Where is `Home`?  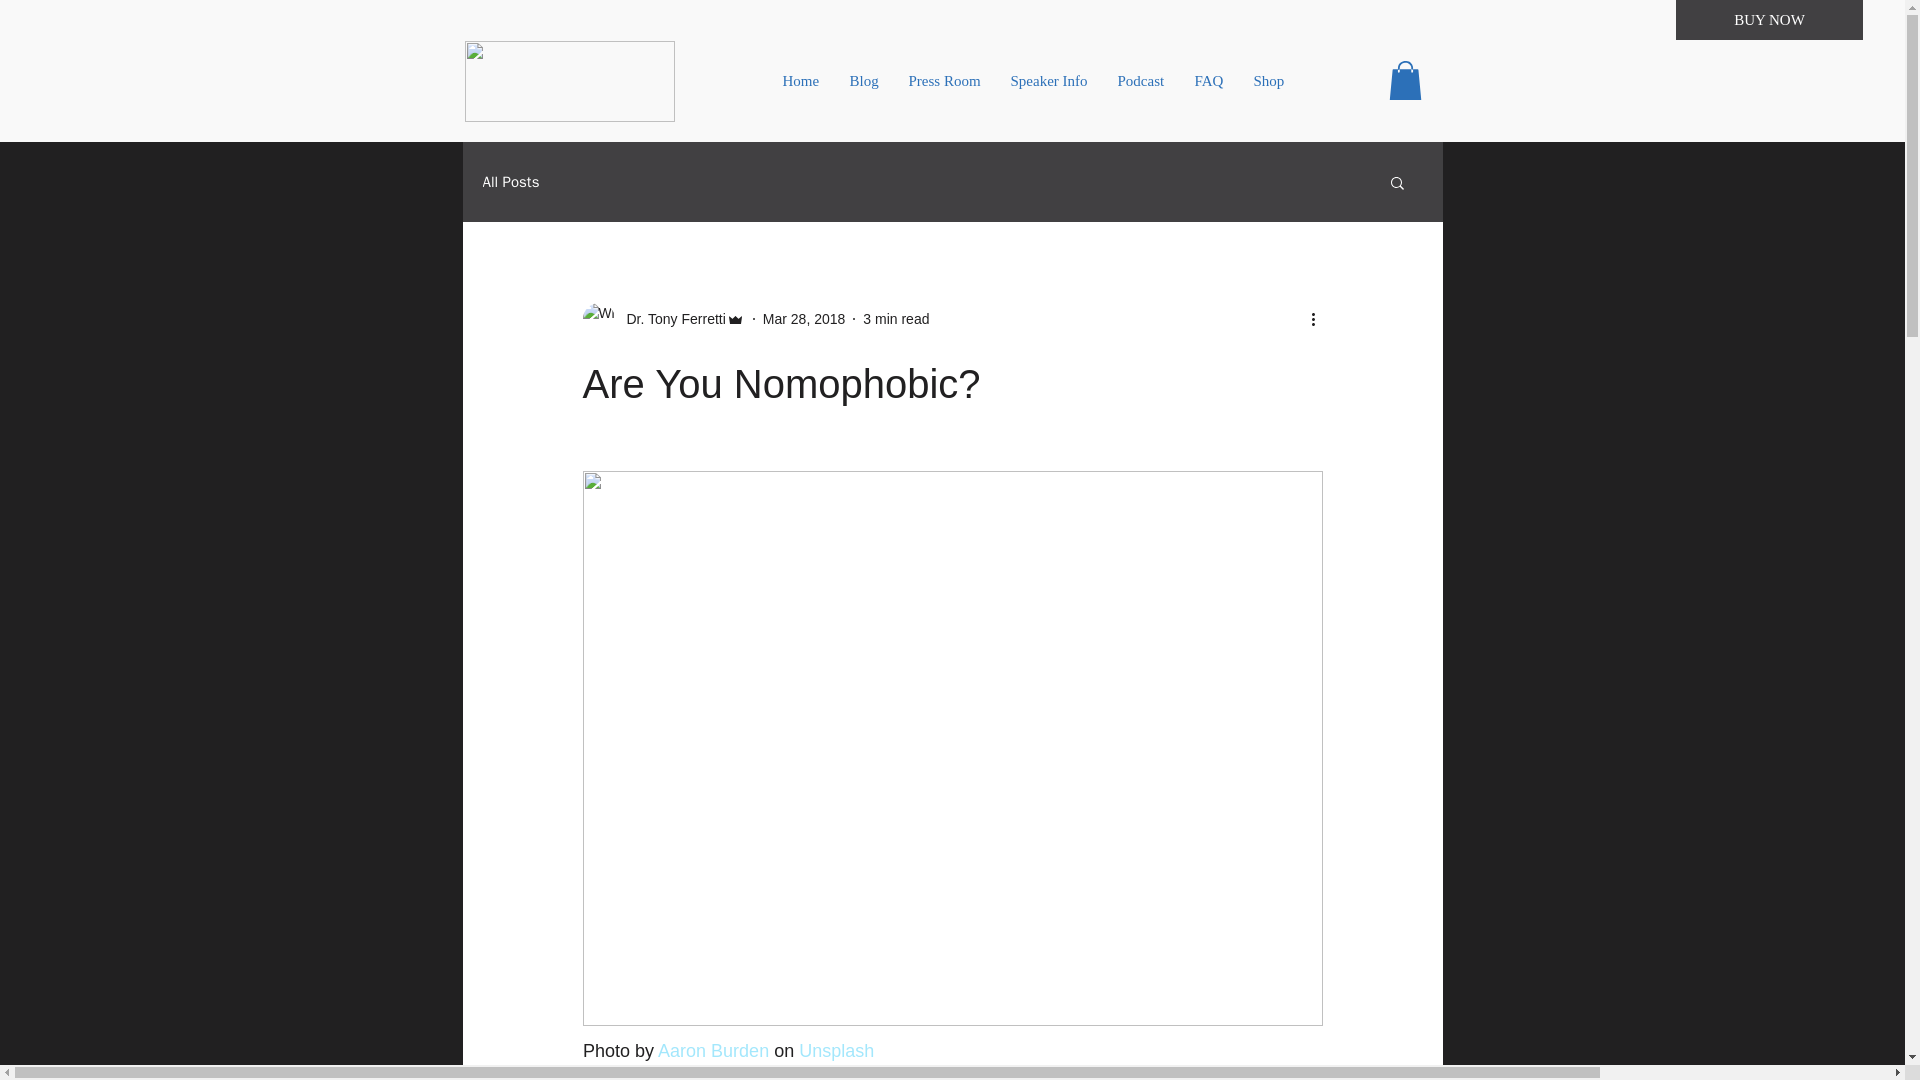
Home is located at coordinates (802, 80).